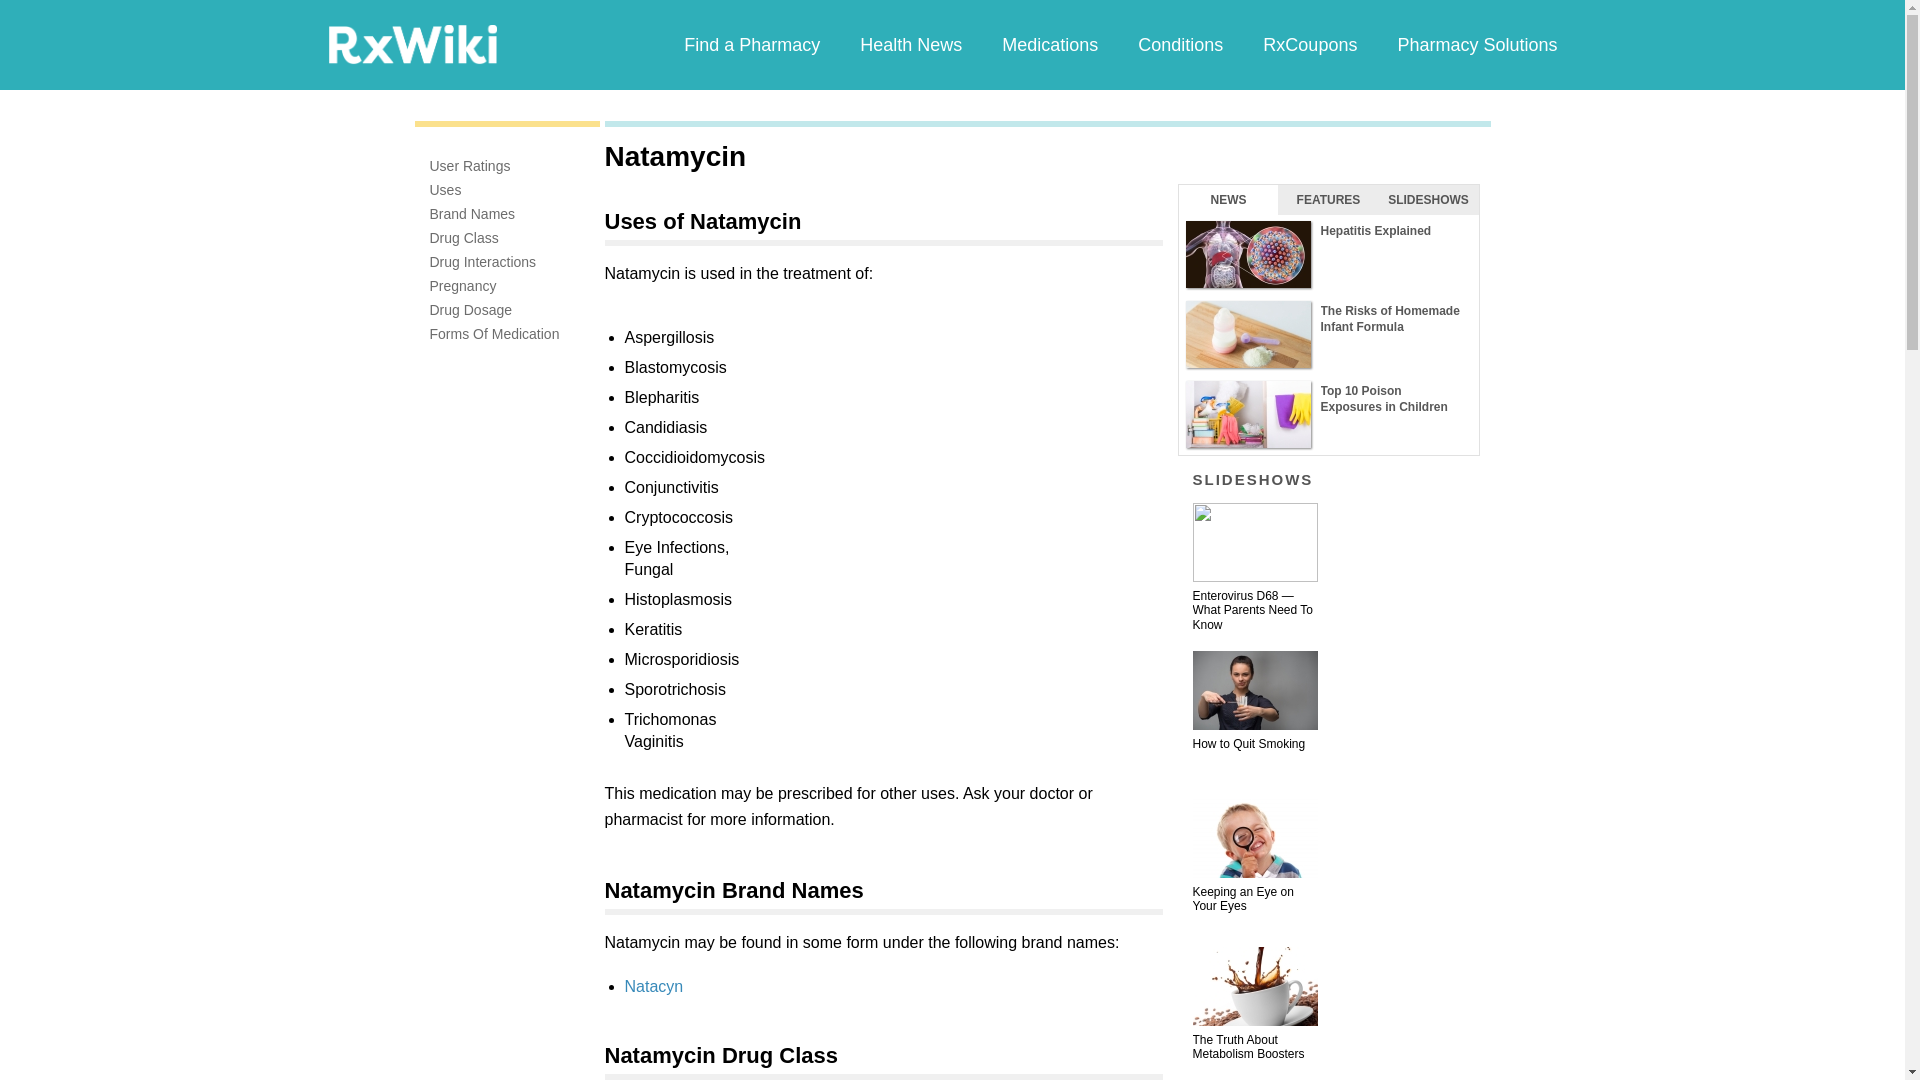  I want to click on Pharmacy Solutions, so click(1476, 44).